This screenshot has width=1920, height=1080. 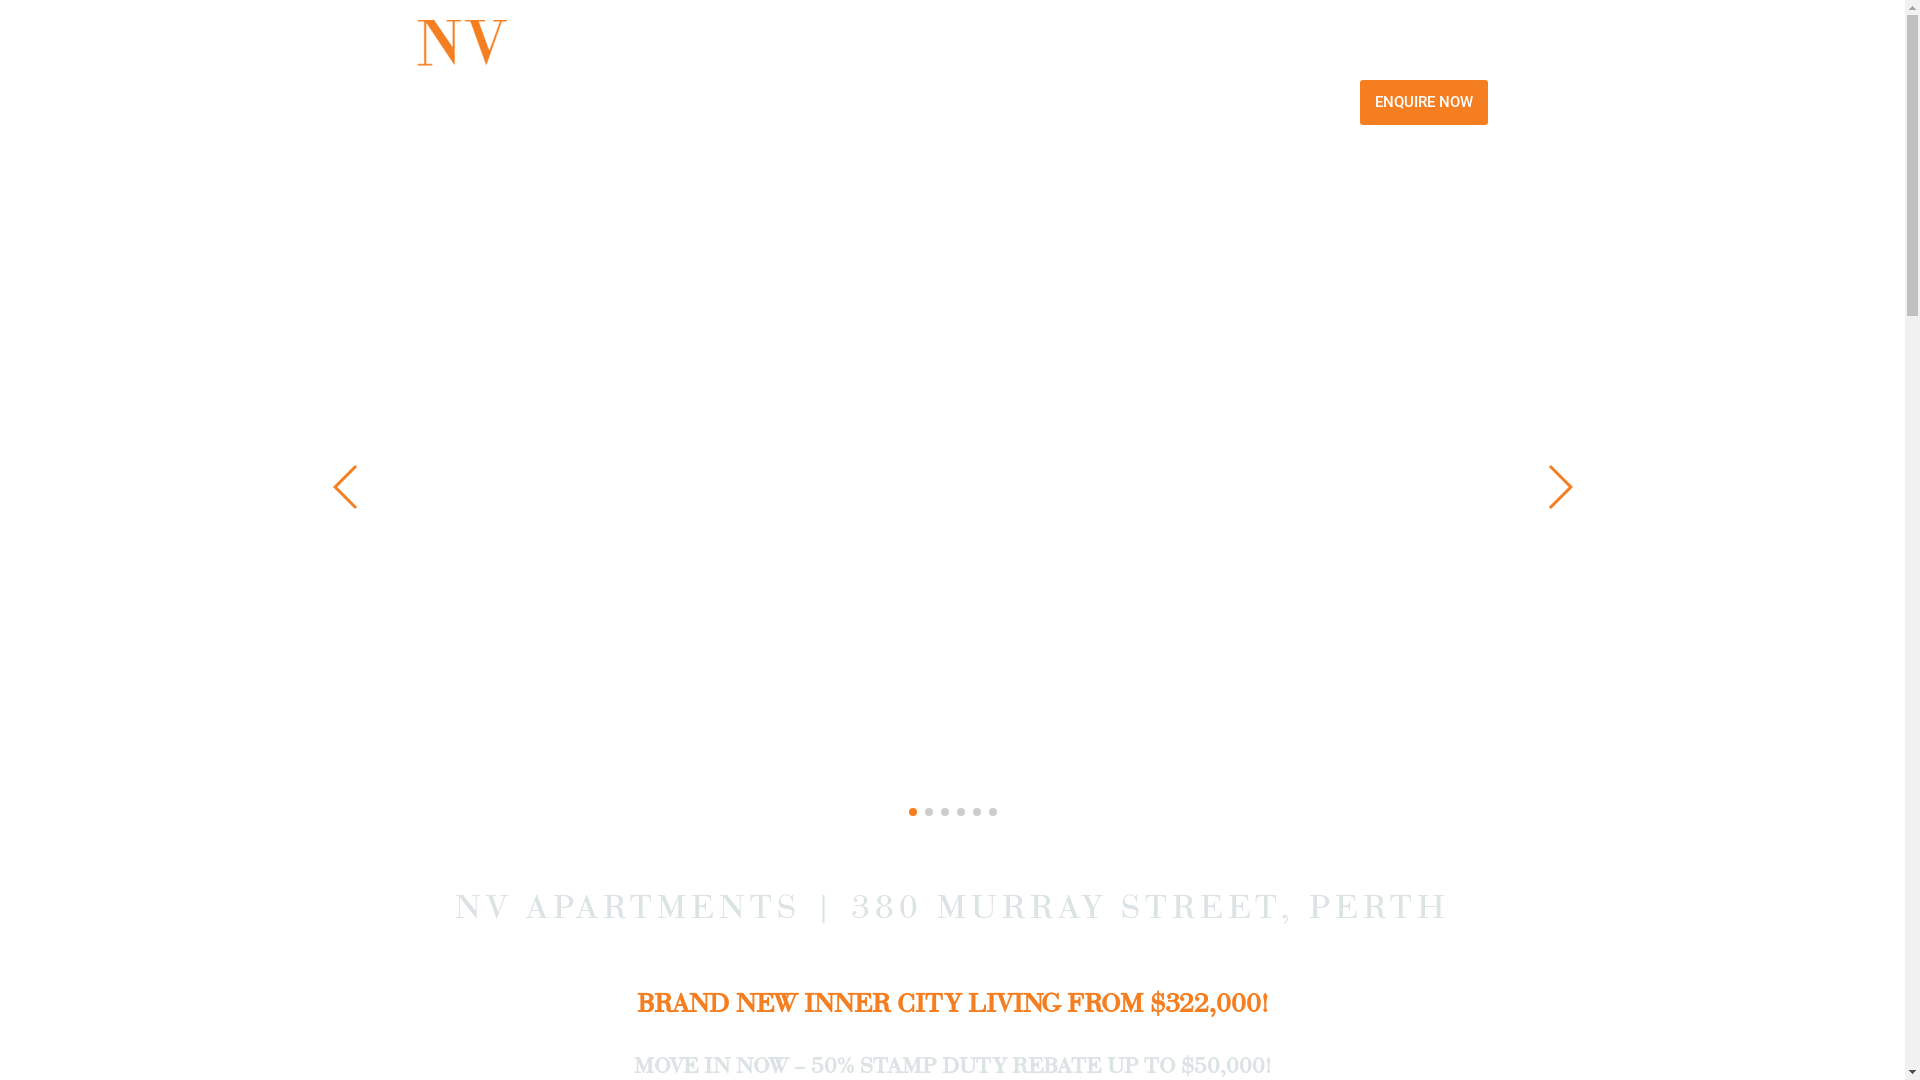 What do you see at coordinates (488, 102) in the screenshot?
I see `APARTMENTS` at bounding box center [488, 102].